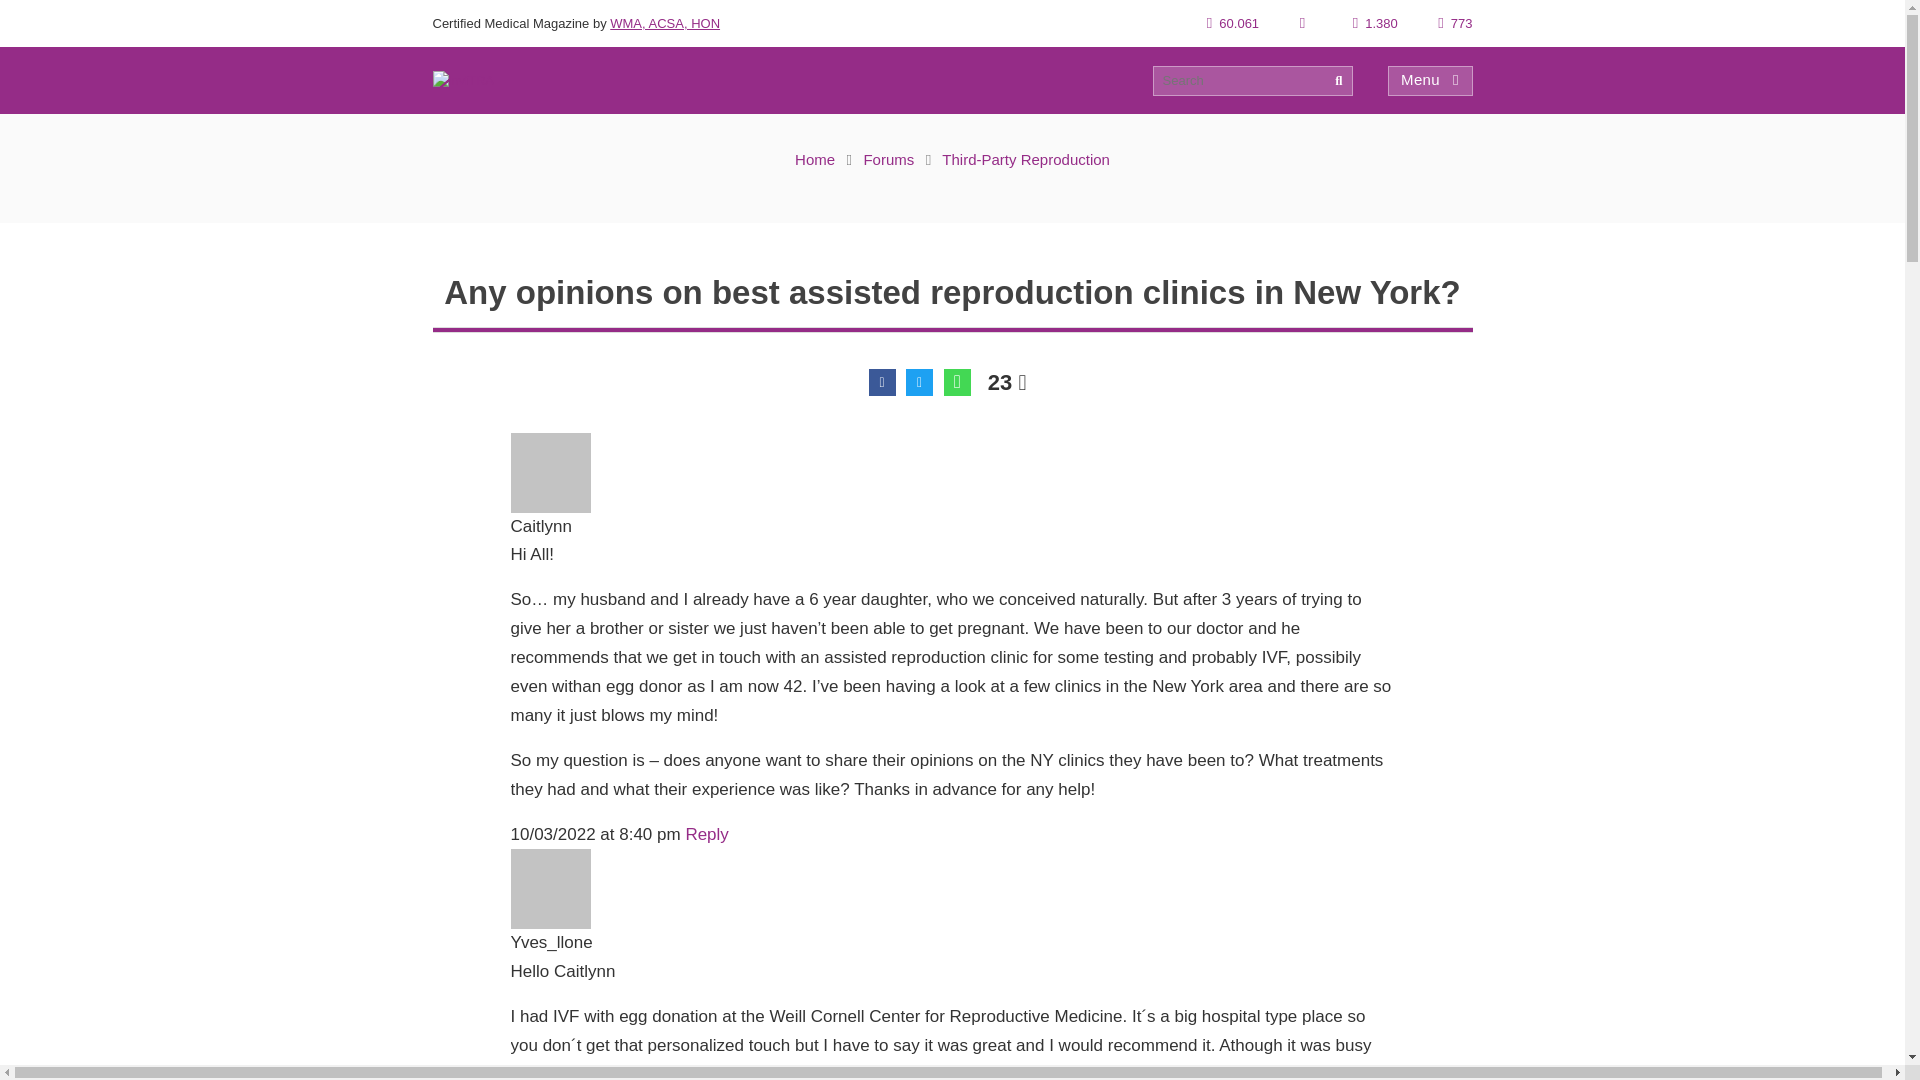  Describe the element at coordinates (920, 382) in the screenshot. I see `Share in Twitter` at that location.